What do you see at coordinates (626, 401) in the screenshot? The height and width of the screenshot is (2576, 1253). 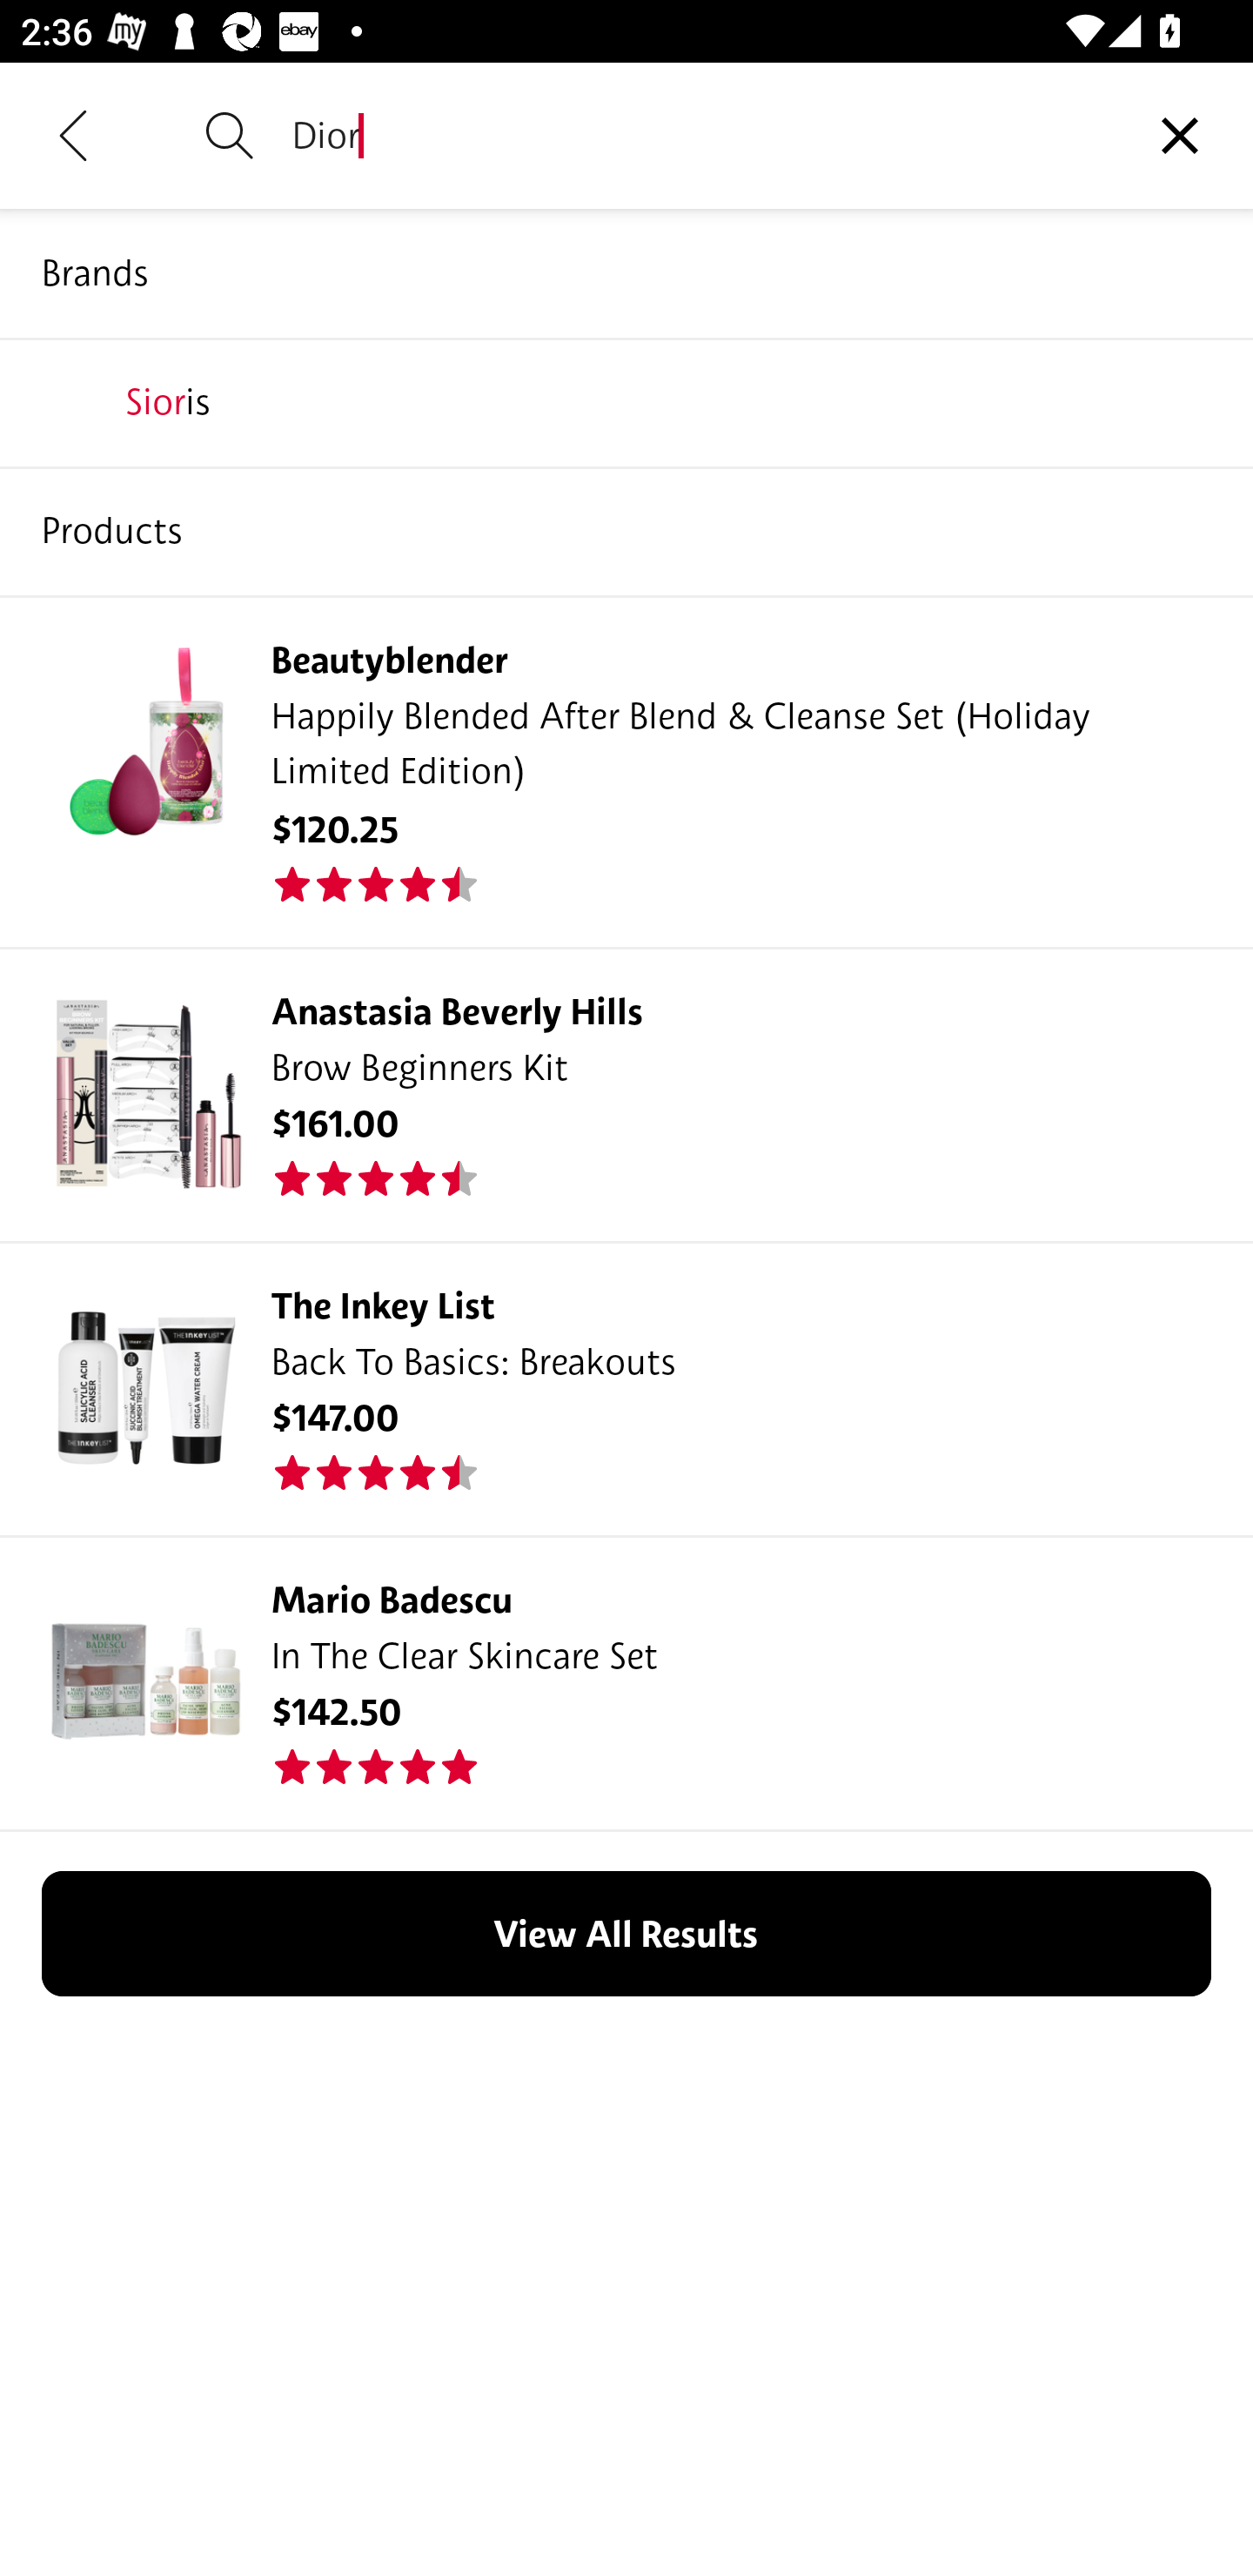 I see `sephora collection` at bounding box center [626, 401].